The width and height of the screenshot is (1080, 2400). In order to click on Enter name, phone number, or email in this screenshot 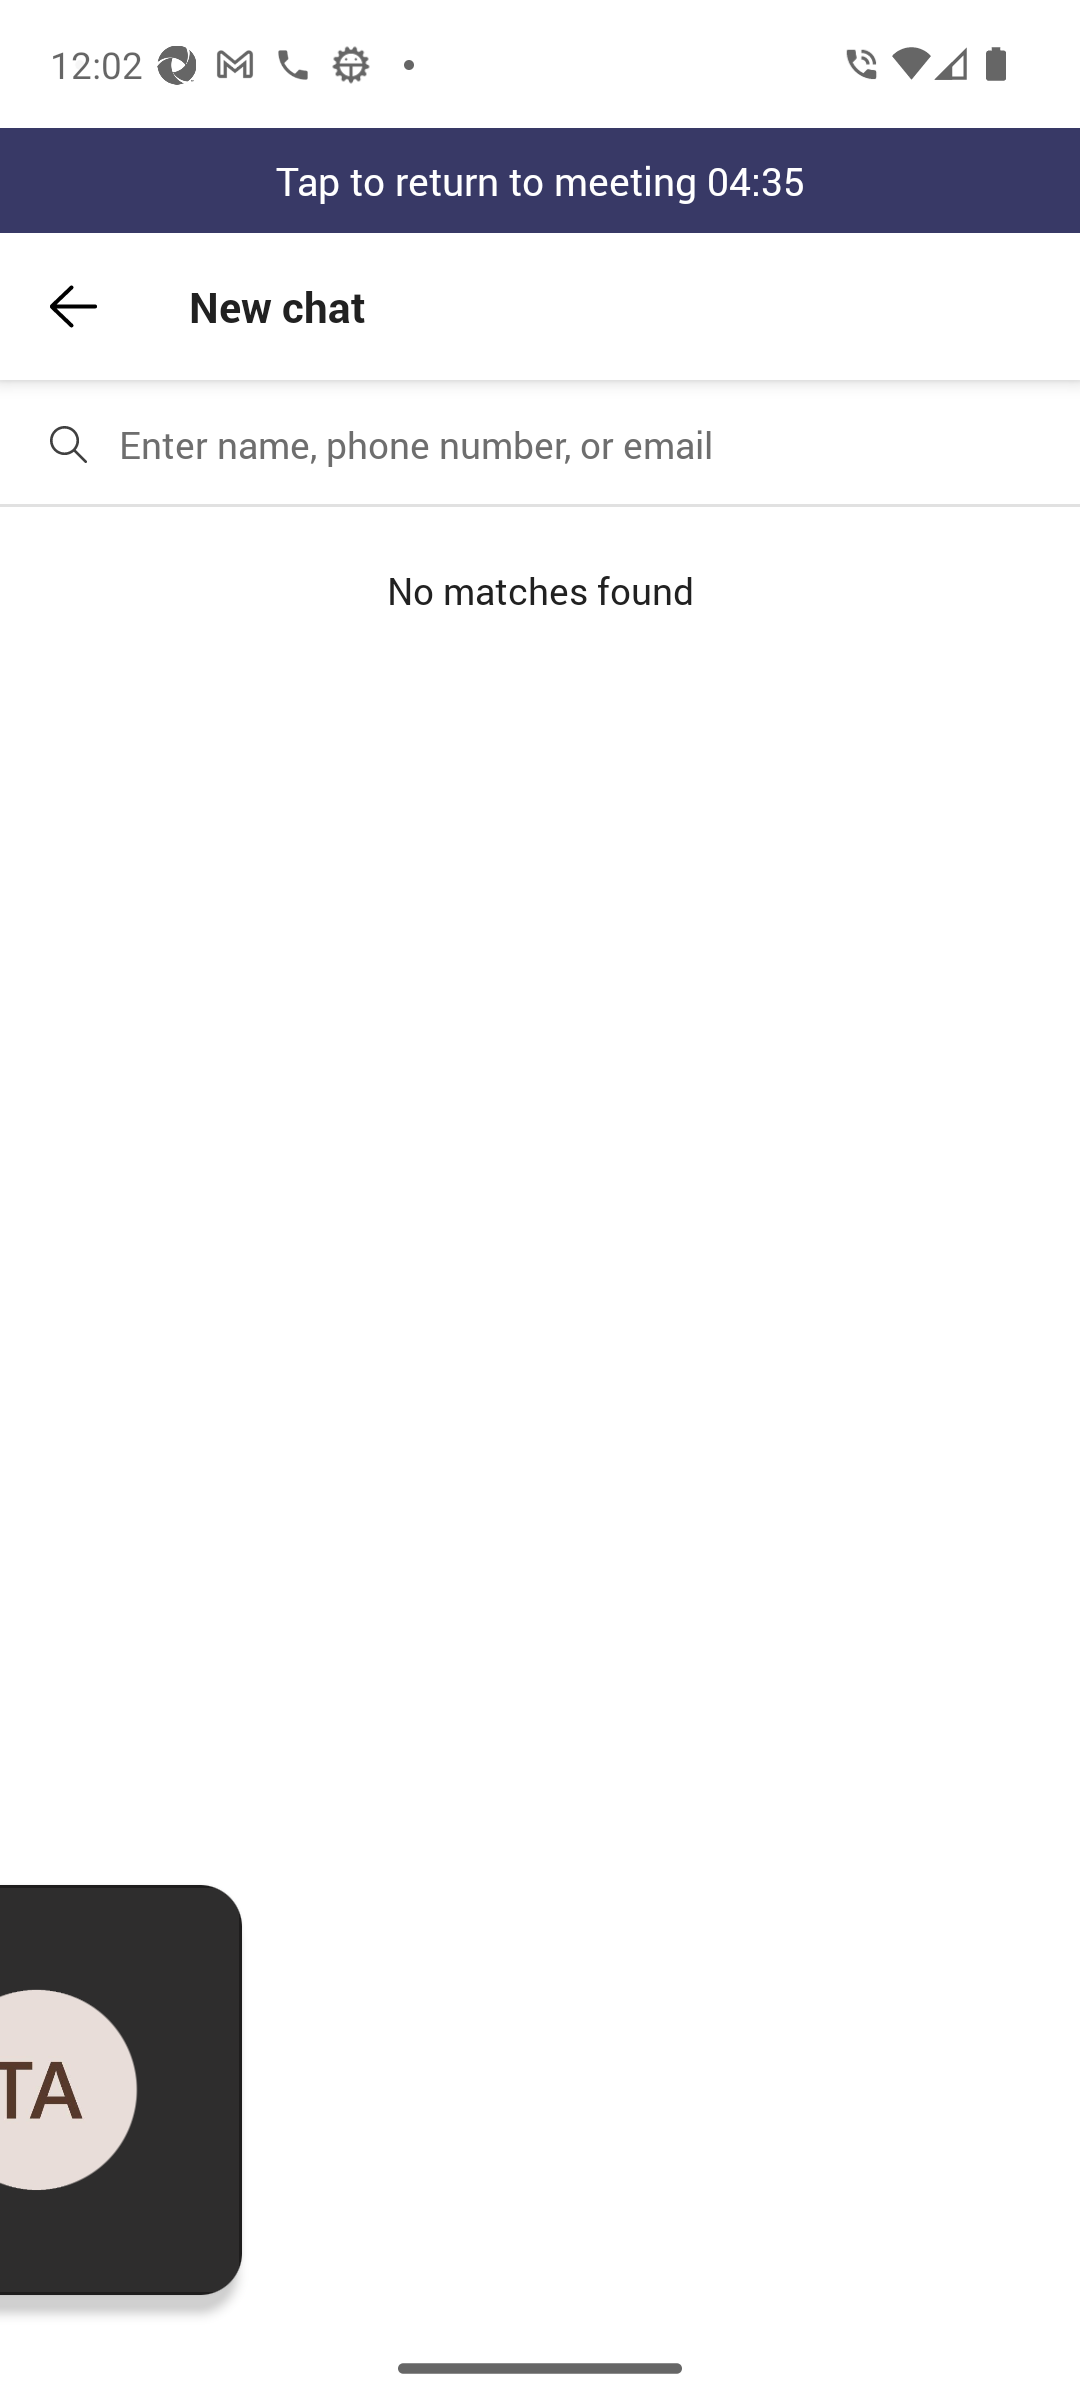, I will do `click(588, 444)`.